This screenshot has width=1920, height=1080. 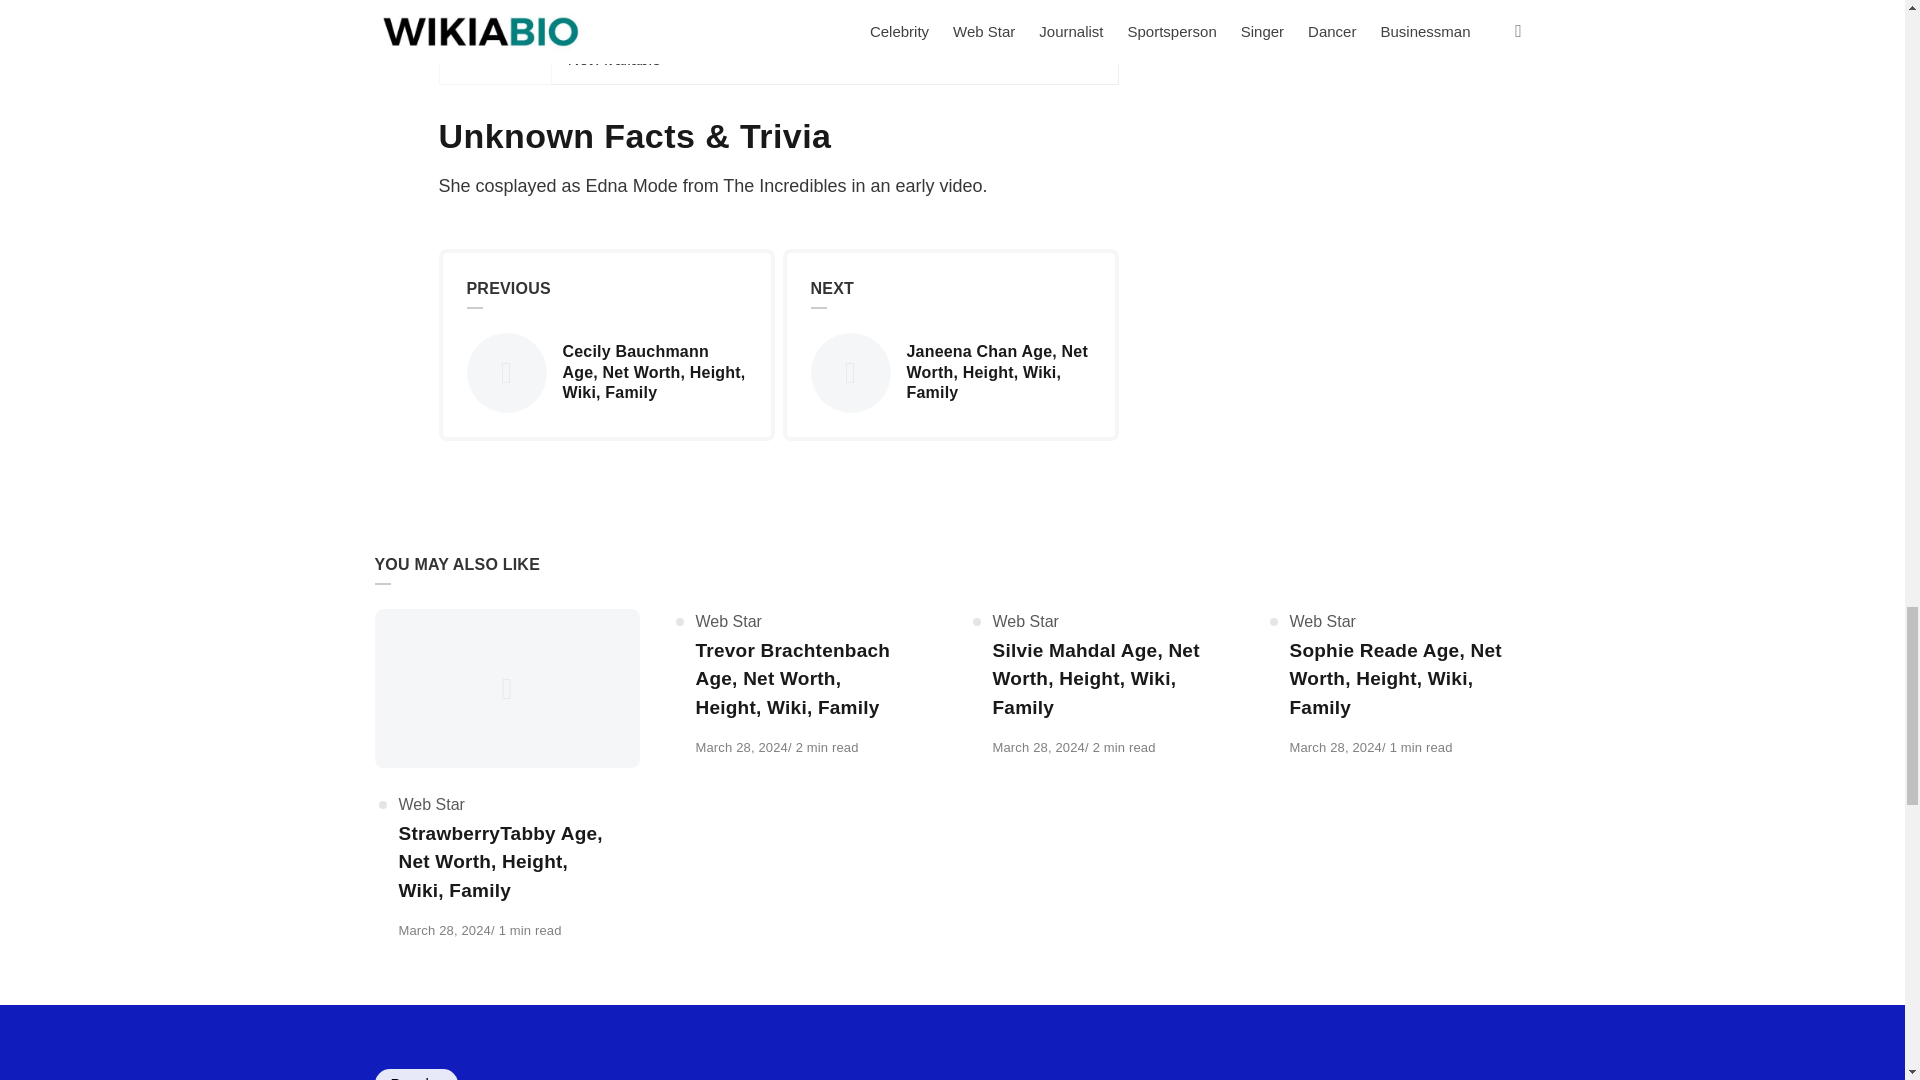 I want to click on Web Star, so click(x=1322, y=621).